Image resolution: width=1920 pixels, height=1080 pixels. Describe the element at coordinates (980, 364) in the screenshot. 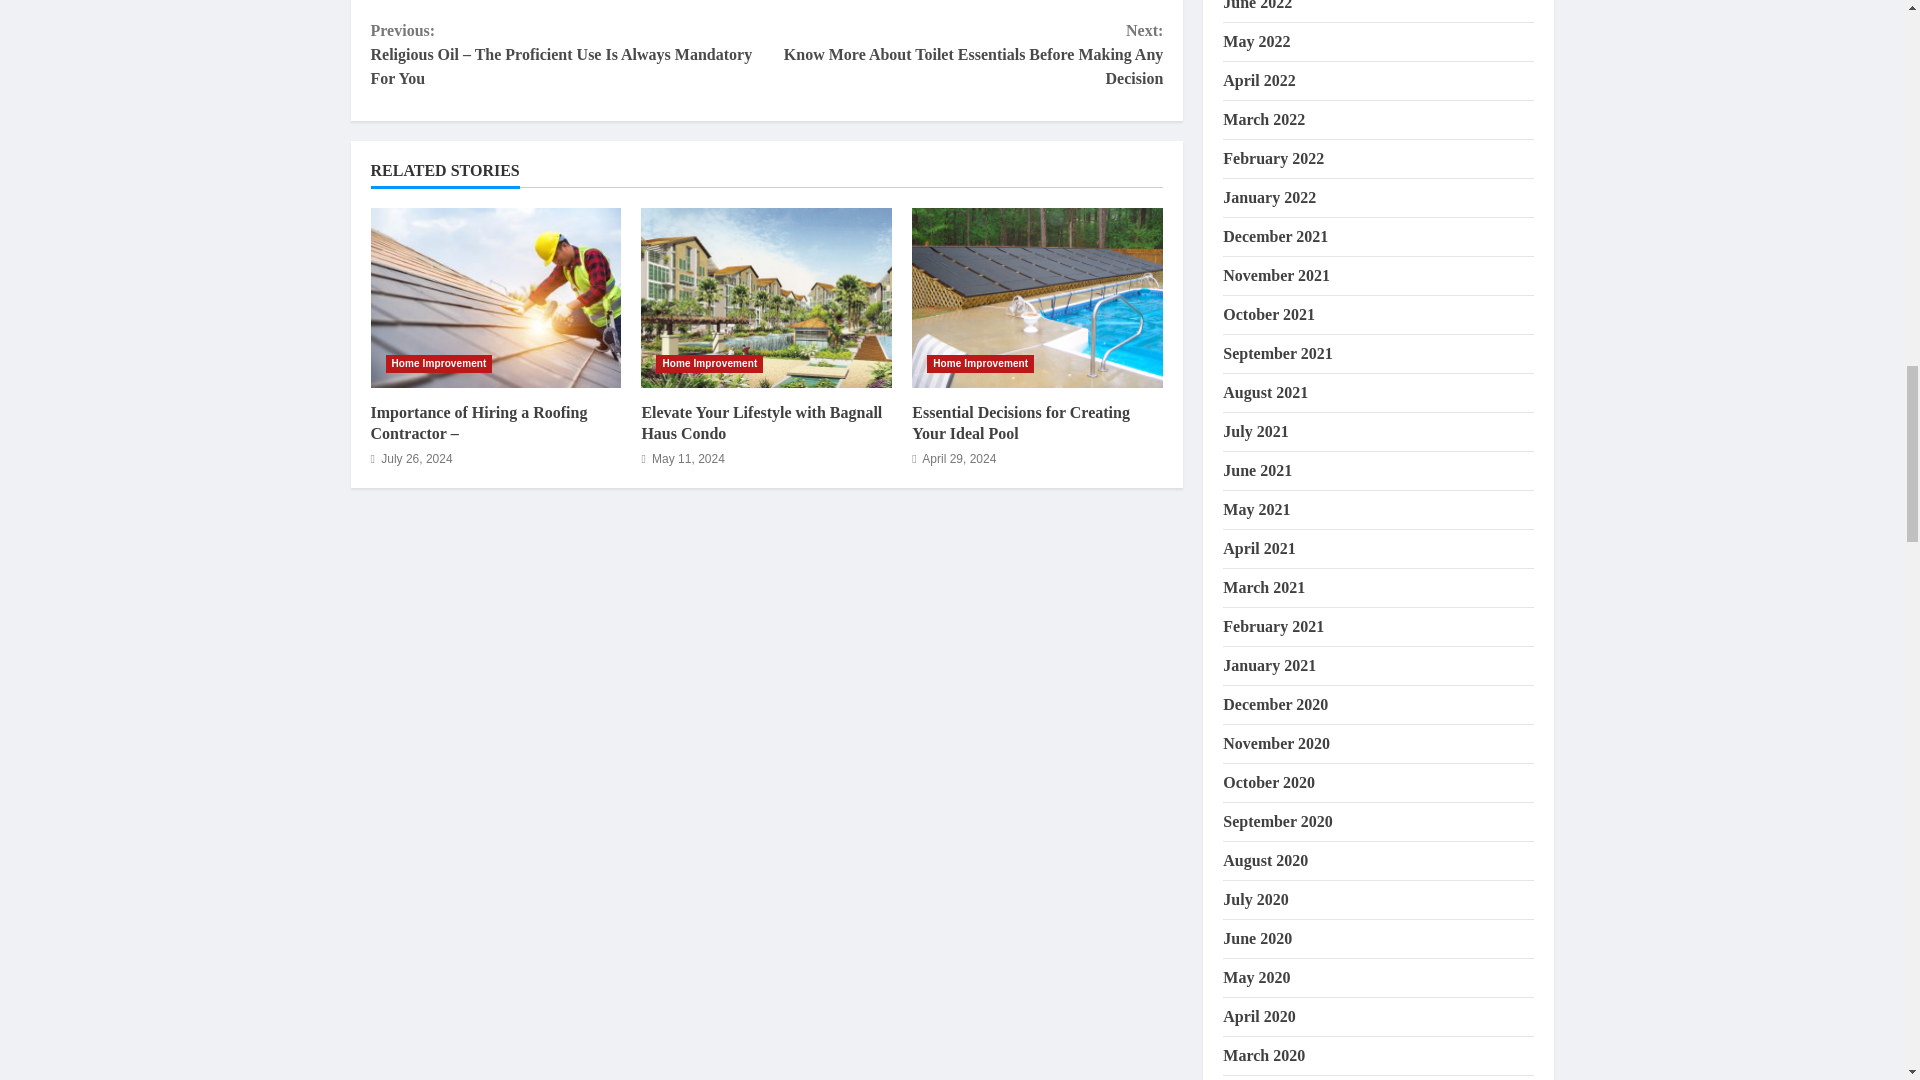

I see `Home Improvement` at that location.